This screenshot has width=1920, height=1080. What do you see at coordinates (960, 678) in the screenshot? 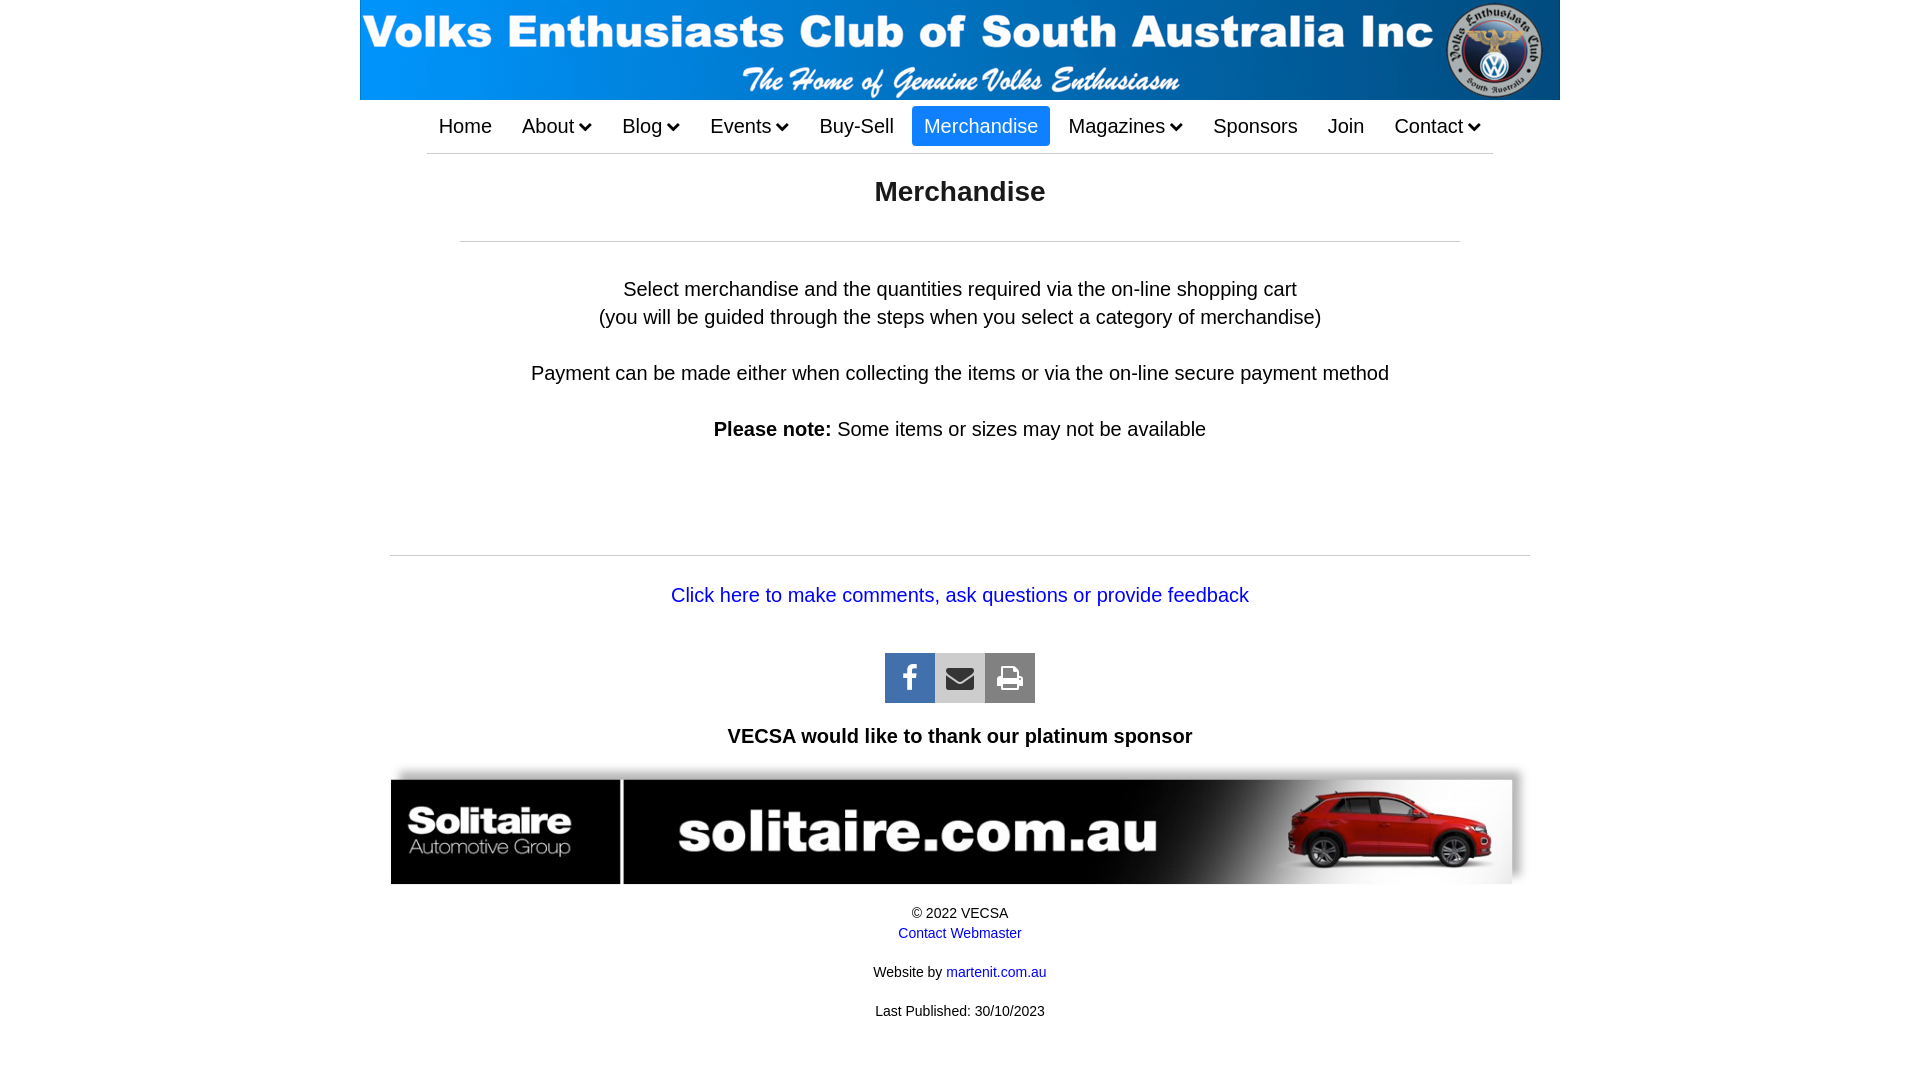
I see `Email this page` at bounding box center [960, 678].